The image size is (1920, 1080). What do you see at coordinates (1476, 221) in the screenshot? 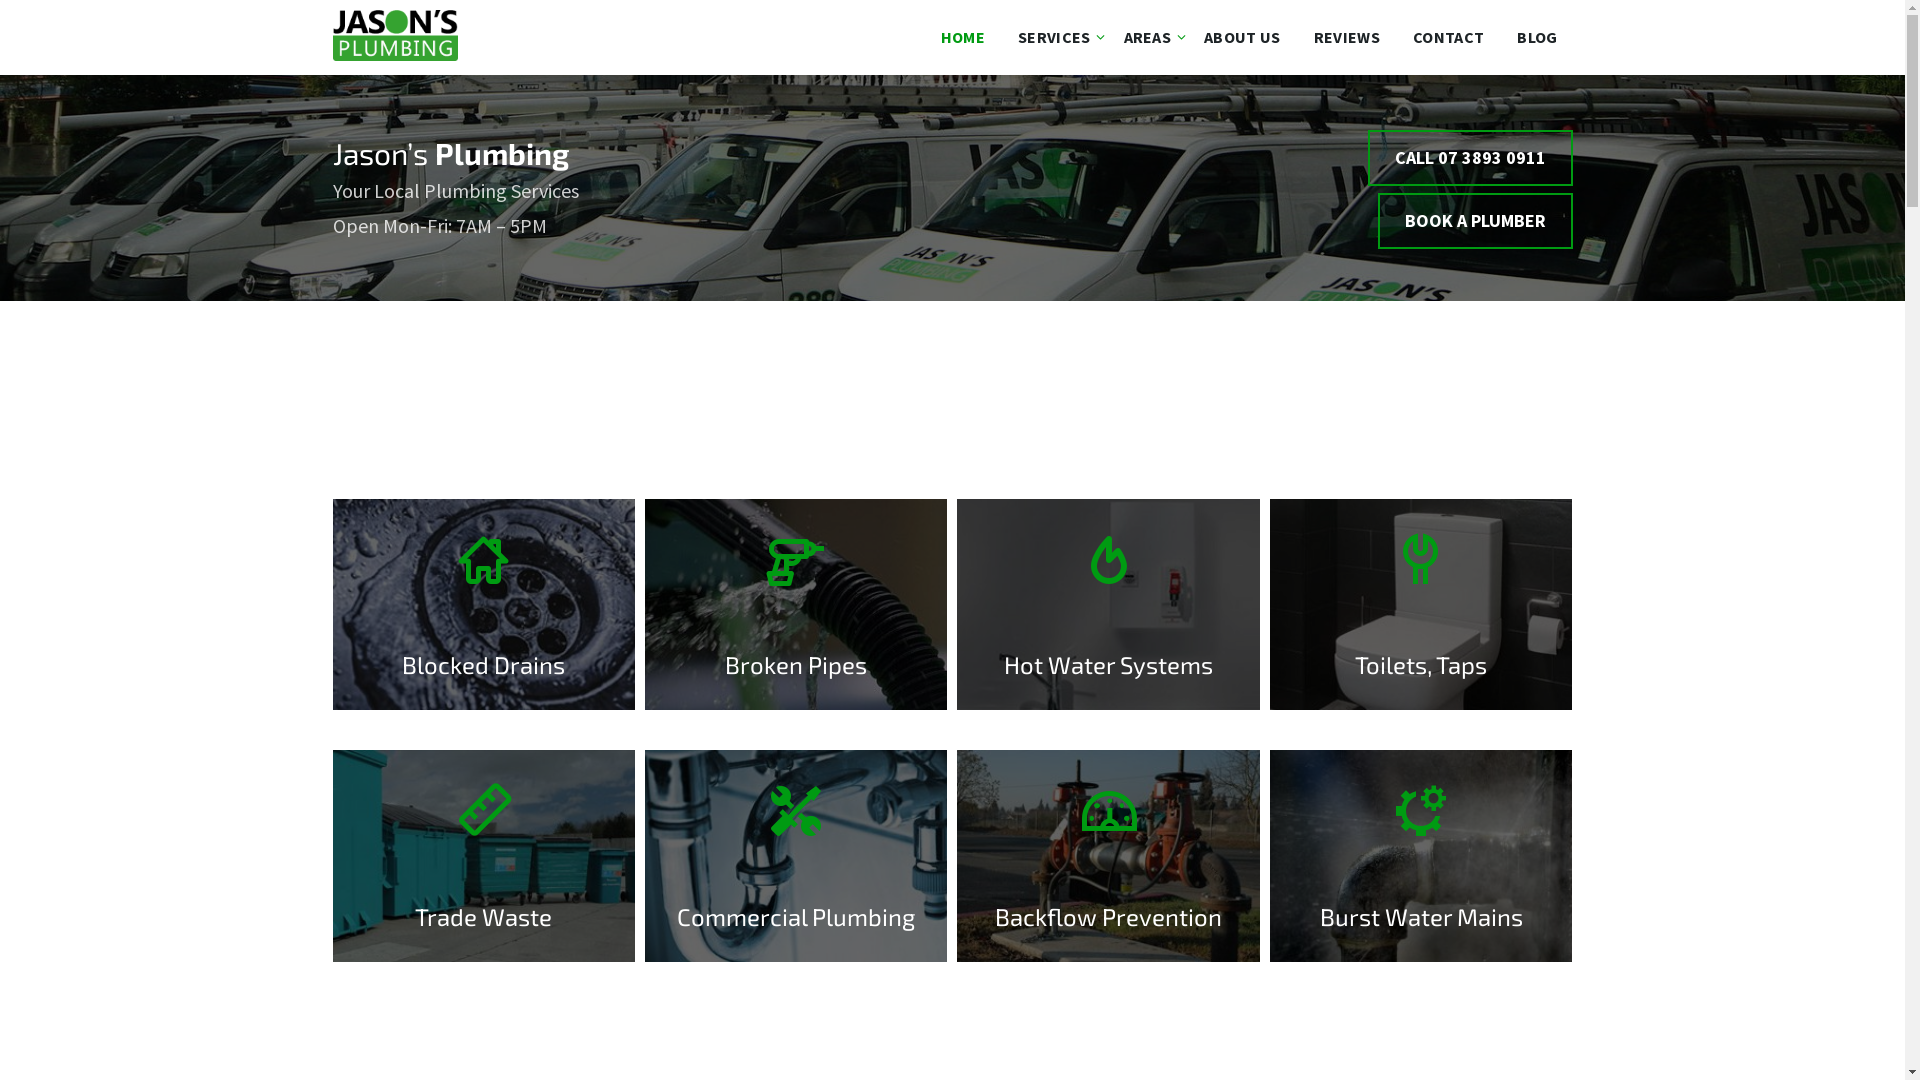
I see `BOOK A PLUMBER` at bounding box center [1476, 221].